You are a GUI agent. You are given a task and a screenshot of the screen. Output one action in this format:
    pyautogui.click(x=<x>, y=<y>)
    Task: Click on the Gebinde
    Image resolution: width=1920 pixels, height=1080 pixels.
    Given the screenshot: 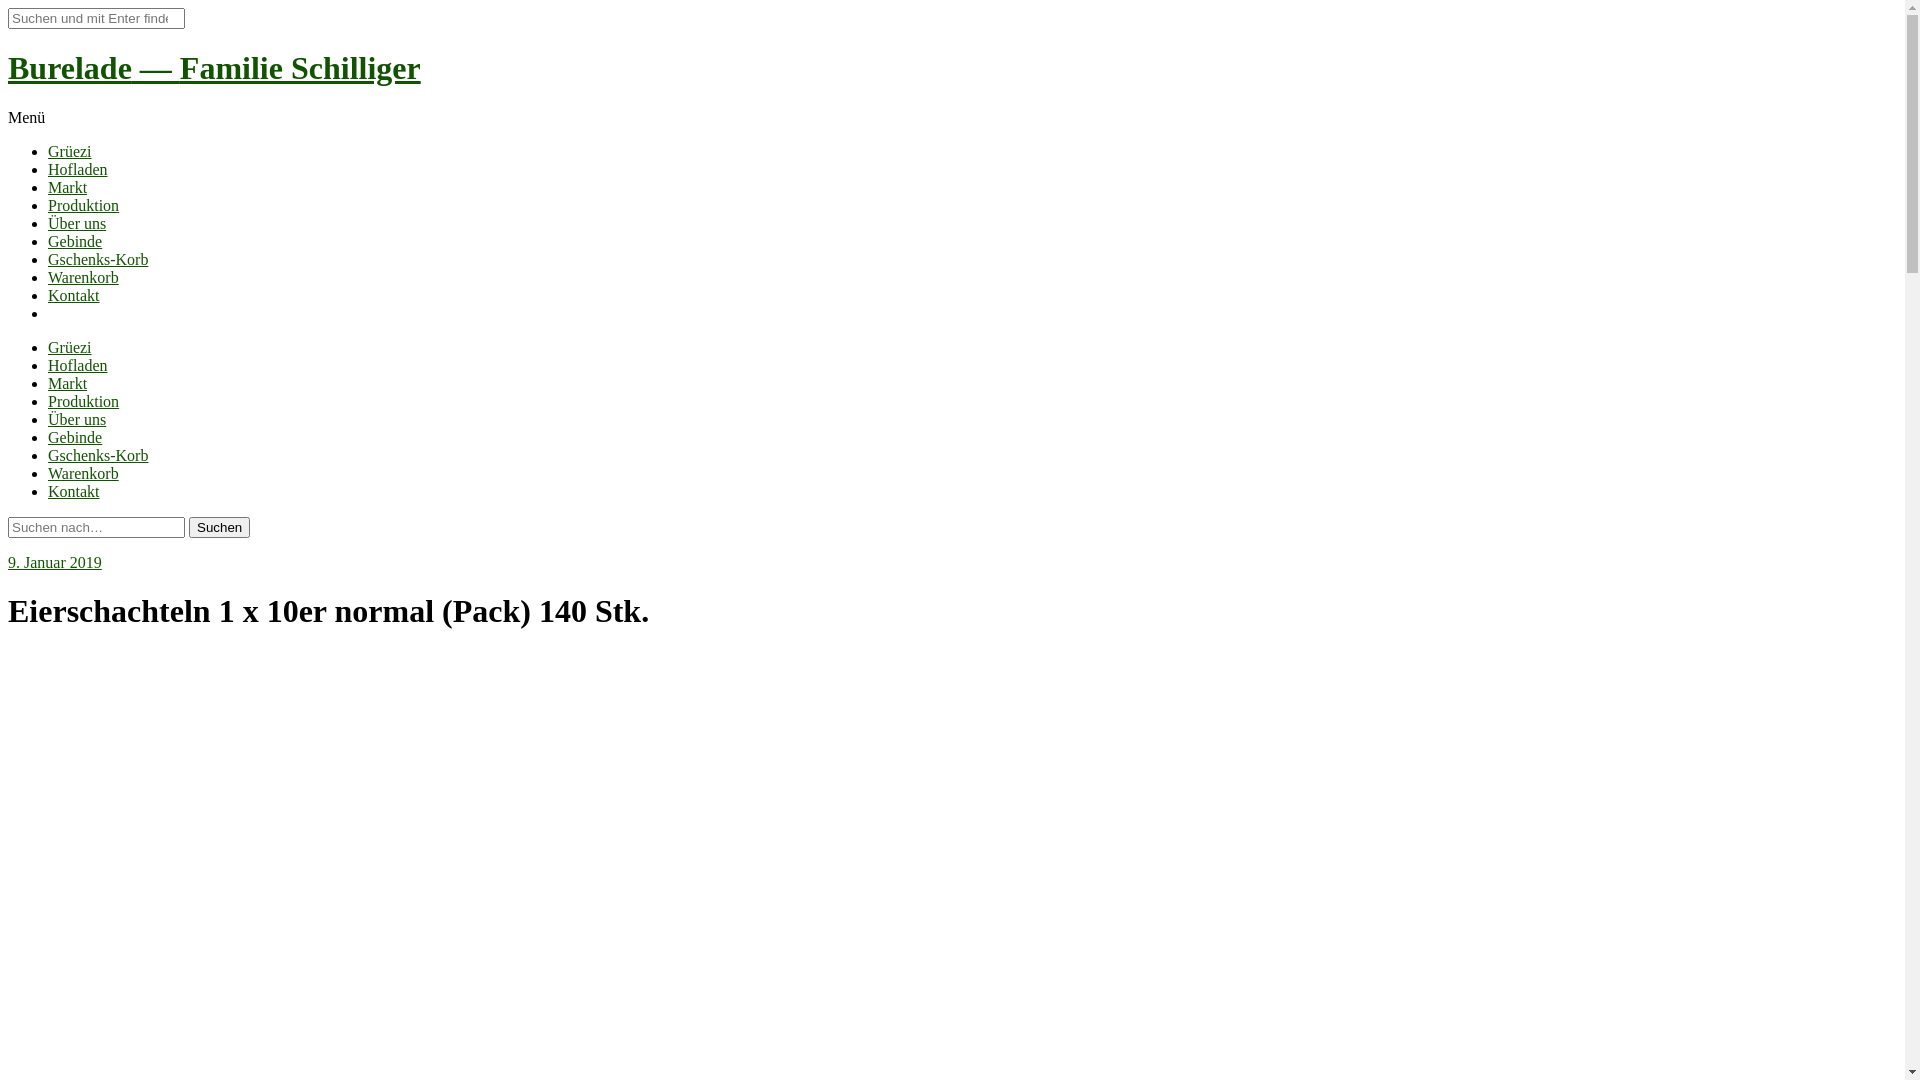 What is the action you would take?
    pyautogui.click(x=75, y=438)
    